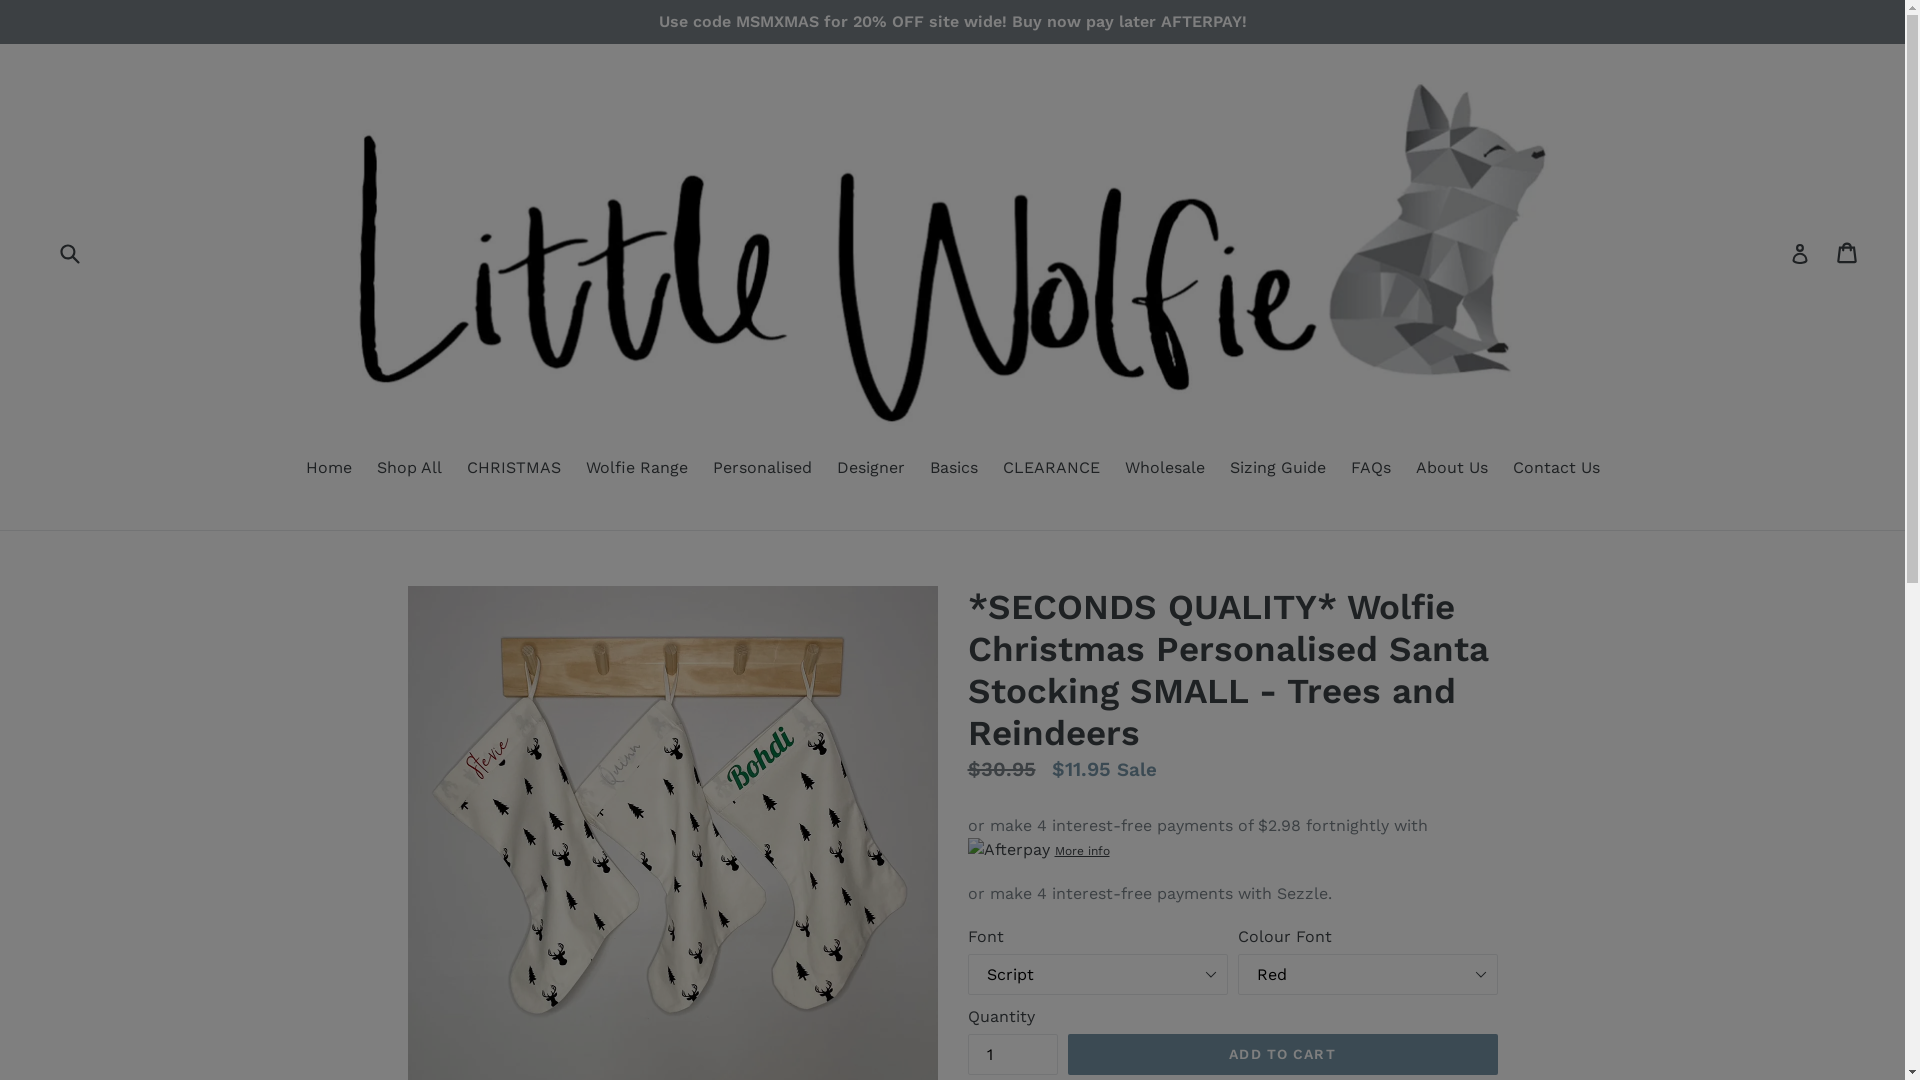 Image resolution: width=1920 pixels, height=1080 pixels. I want to click on About Us, so click(1452, 470).